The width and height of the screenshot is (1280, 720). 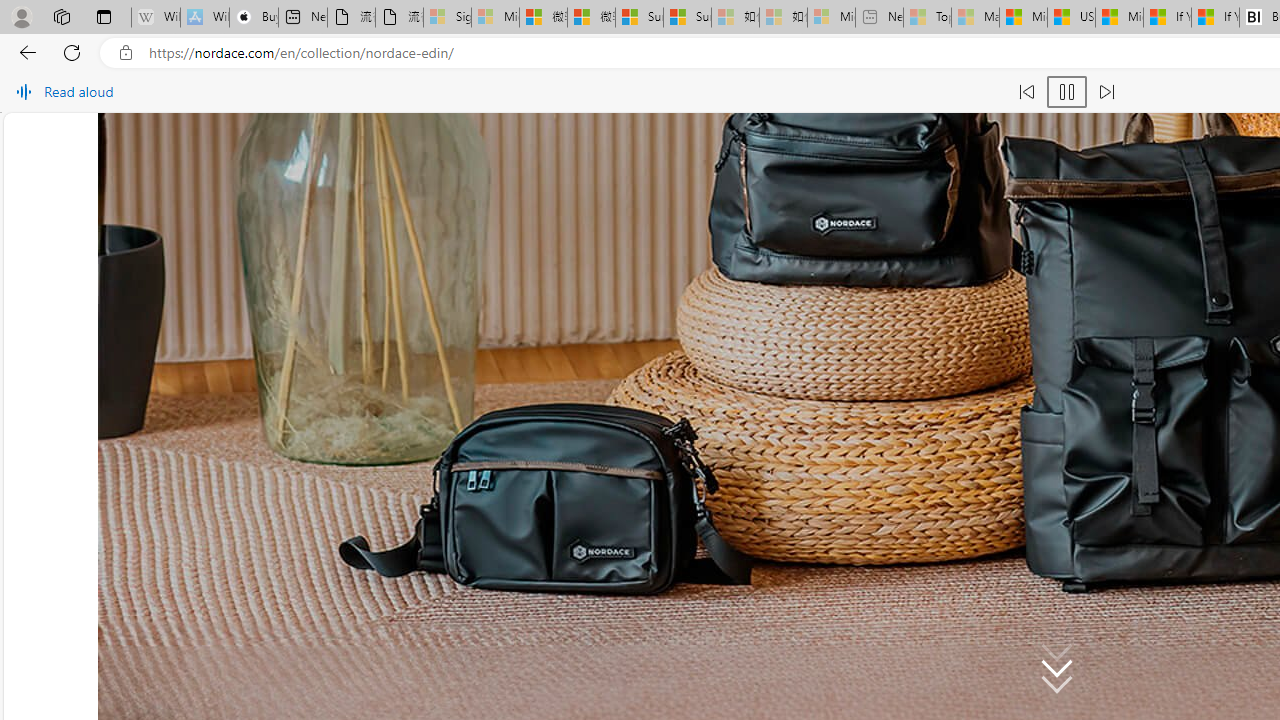 What do you see at coordinates (1066, 92) in the screenshot?
I see `Pause read aloud (Ctrl+Shift+U)` at bounding box center [1066, 92].